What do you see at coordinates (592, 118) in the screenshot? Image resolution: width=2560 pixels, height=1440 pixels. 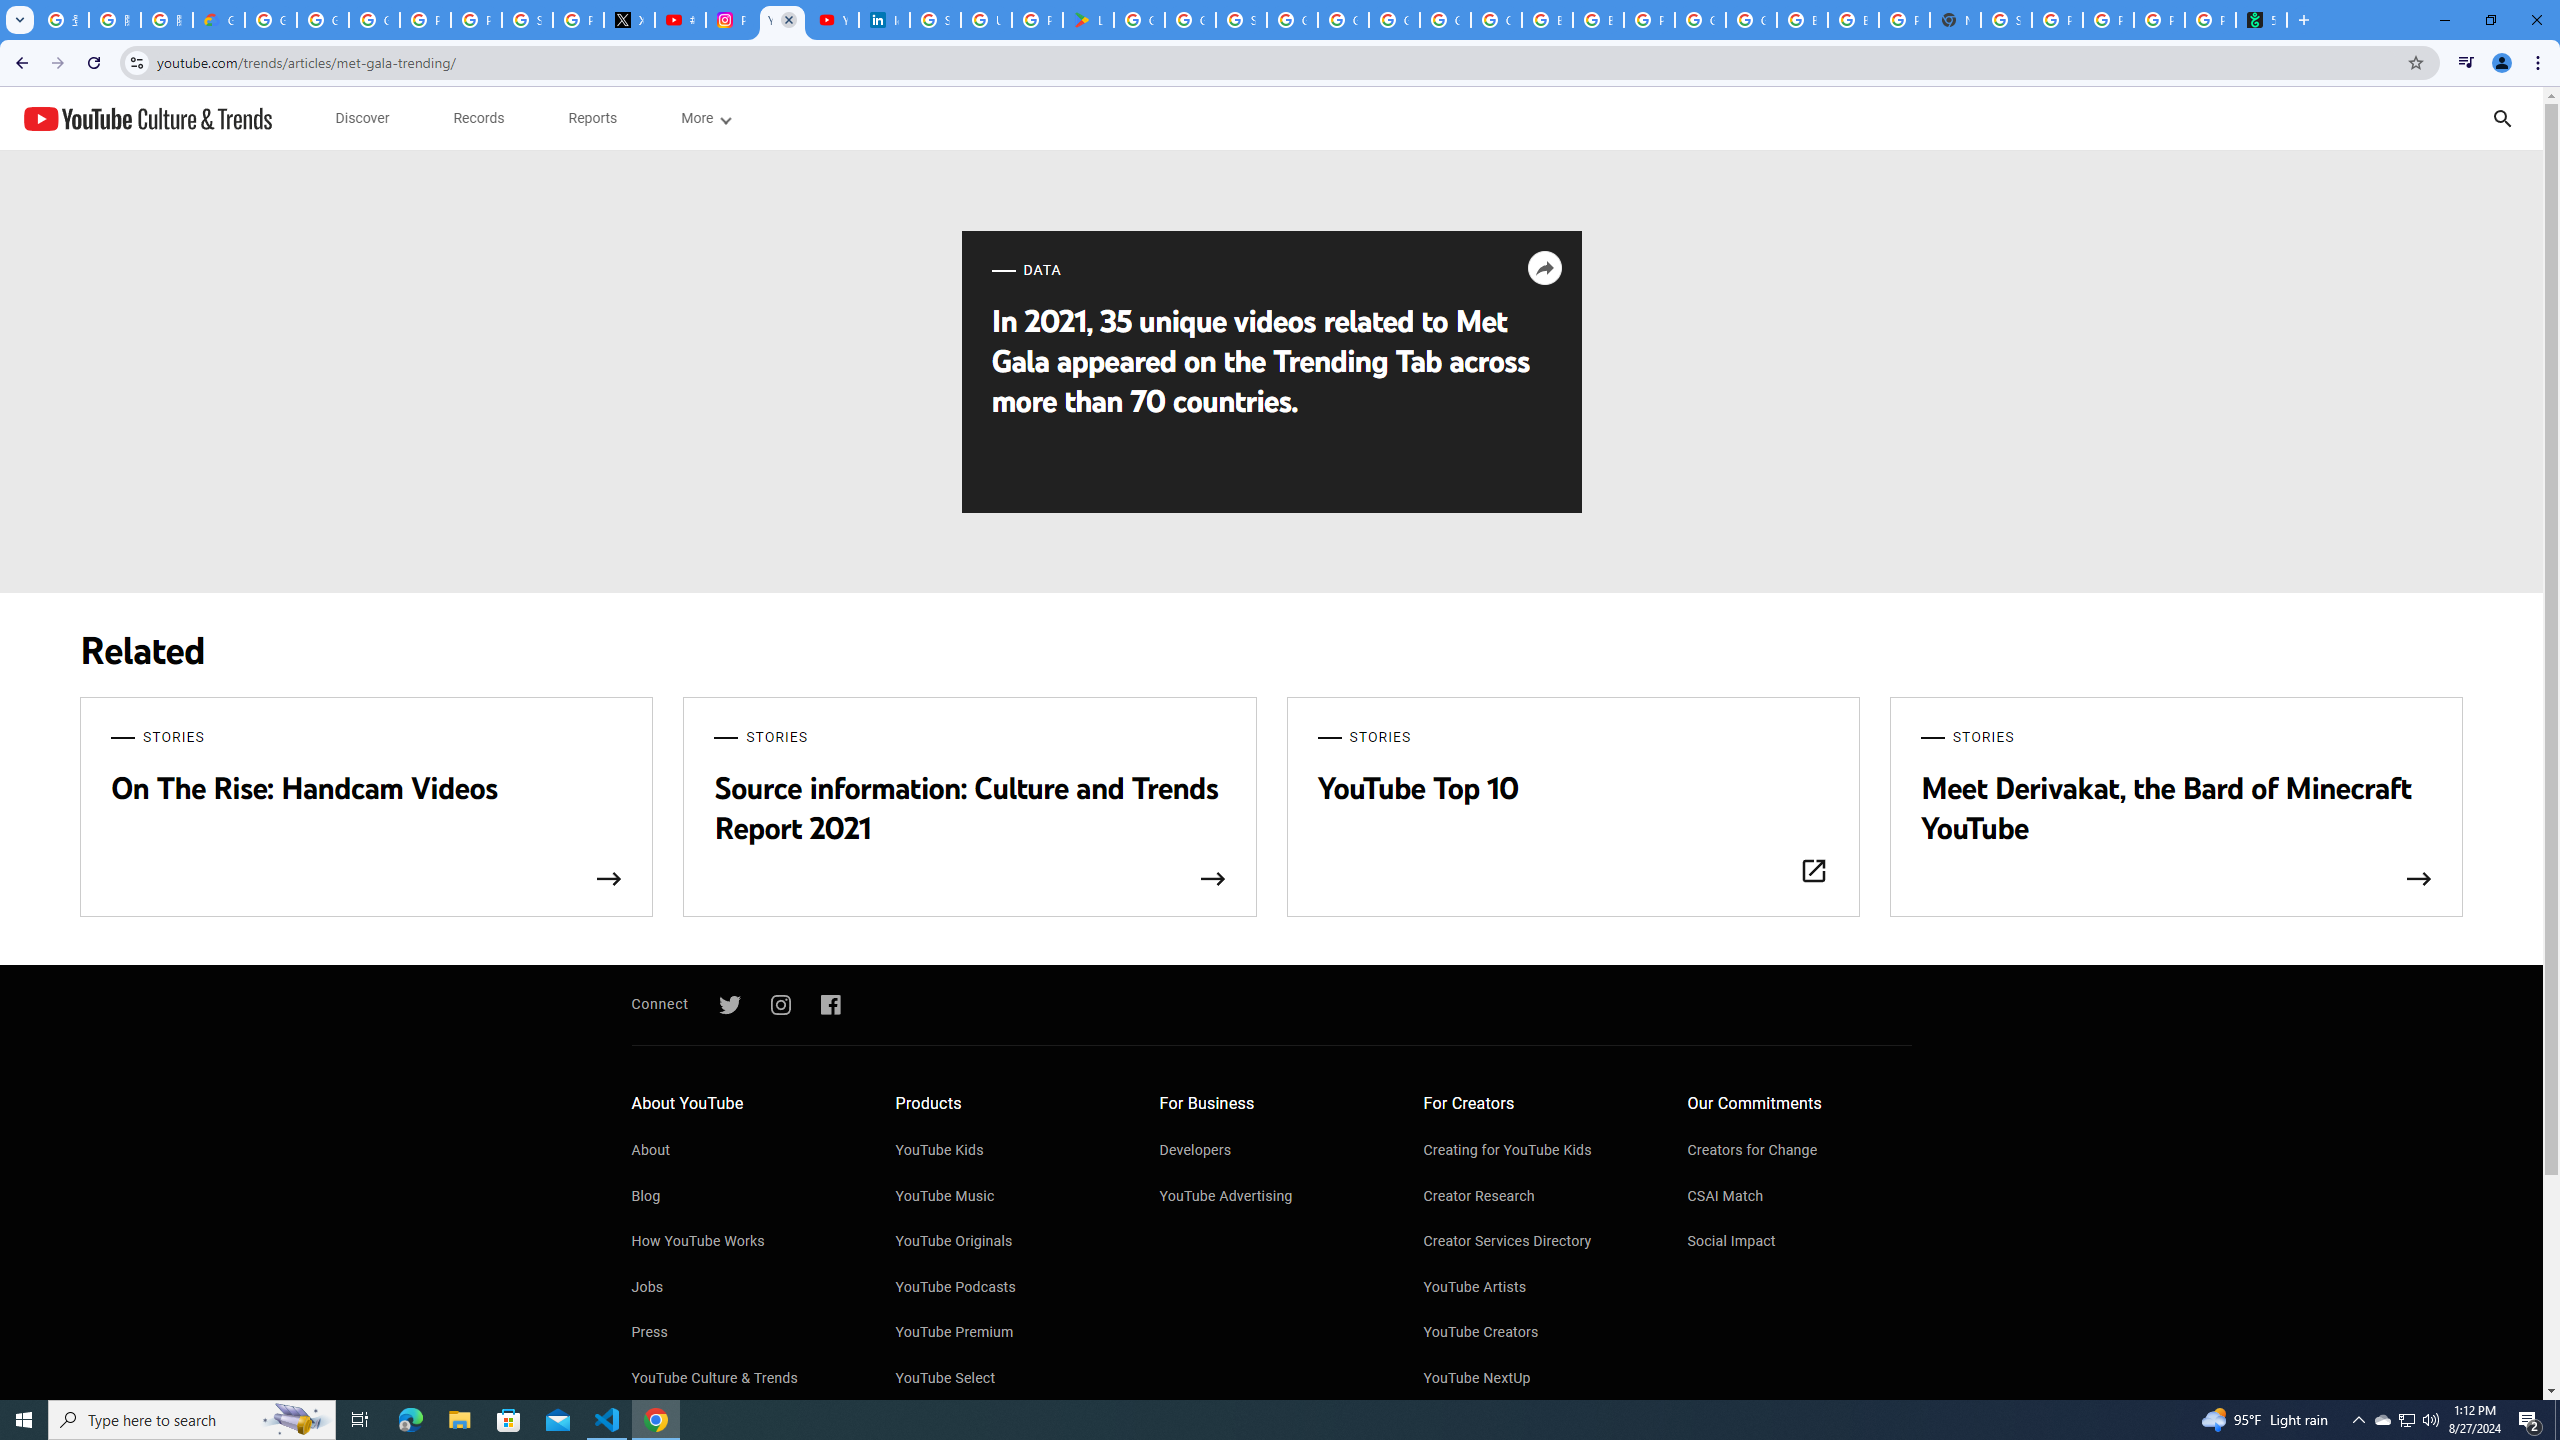 I see `subnav-Reports menupopup` at bounding box center [592, 118].